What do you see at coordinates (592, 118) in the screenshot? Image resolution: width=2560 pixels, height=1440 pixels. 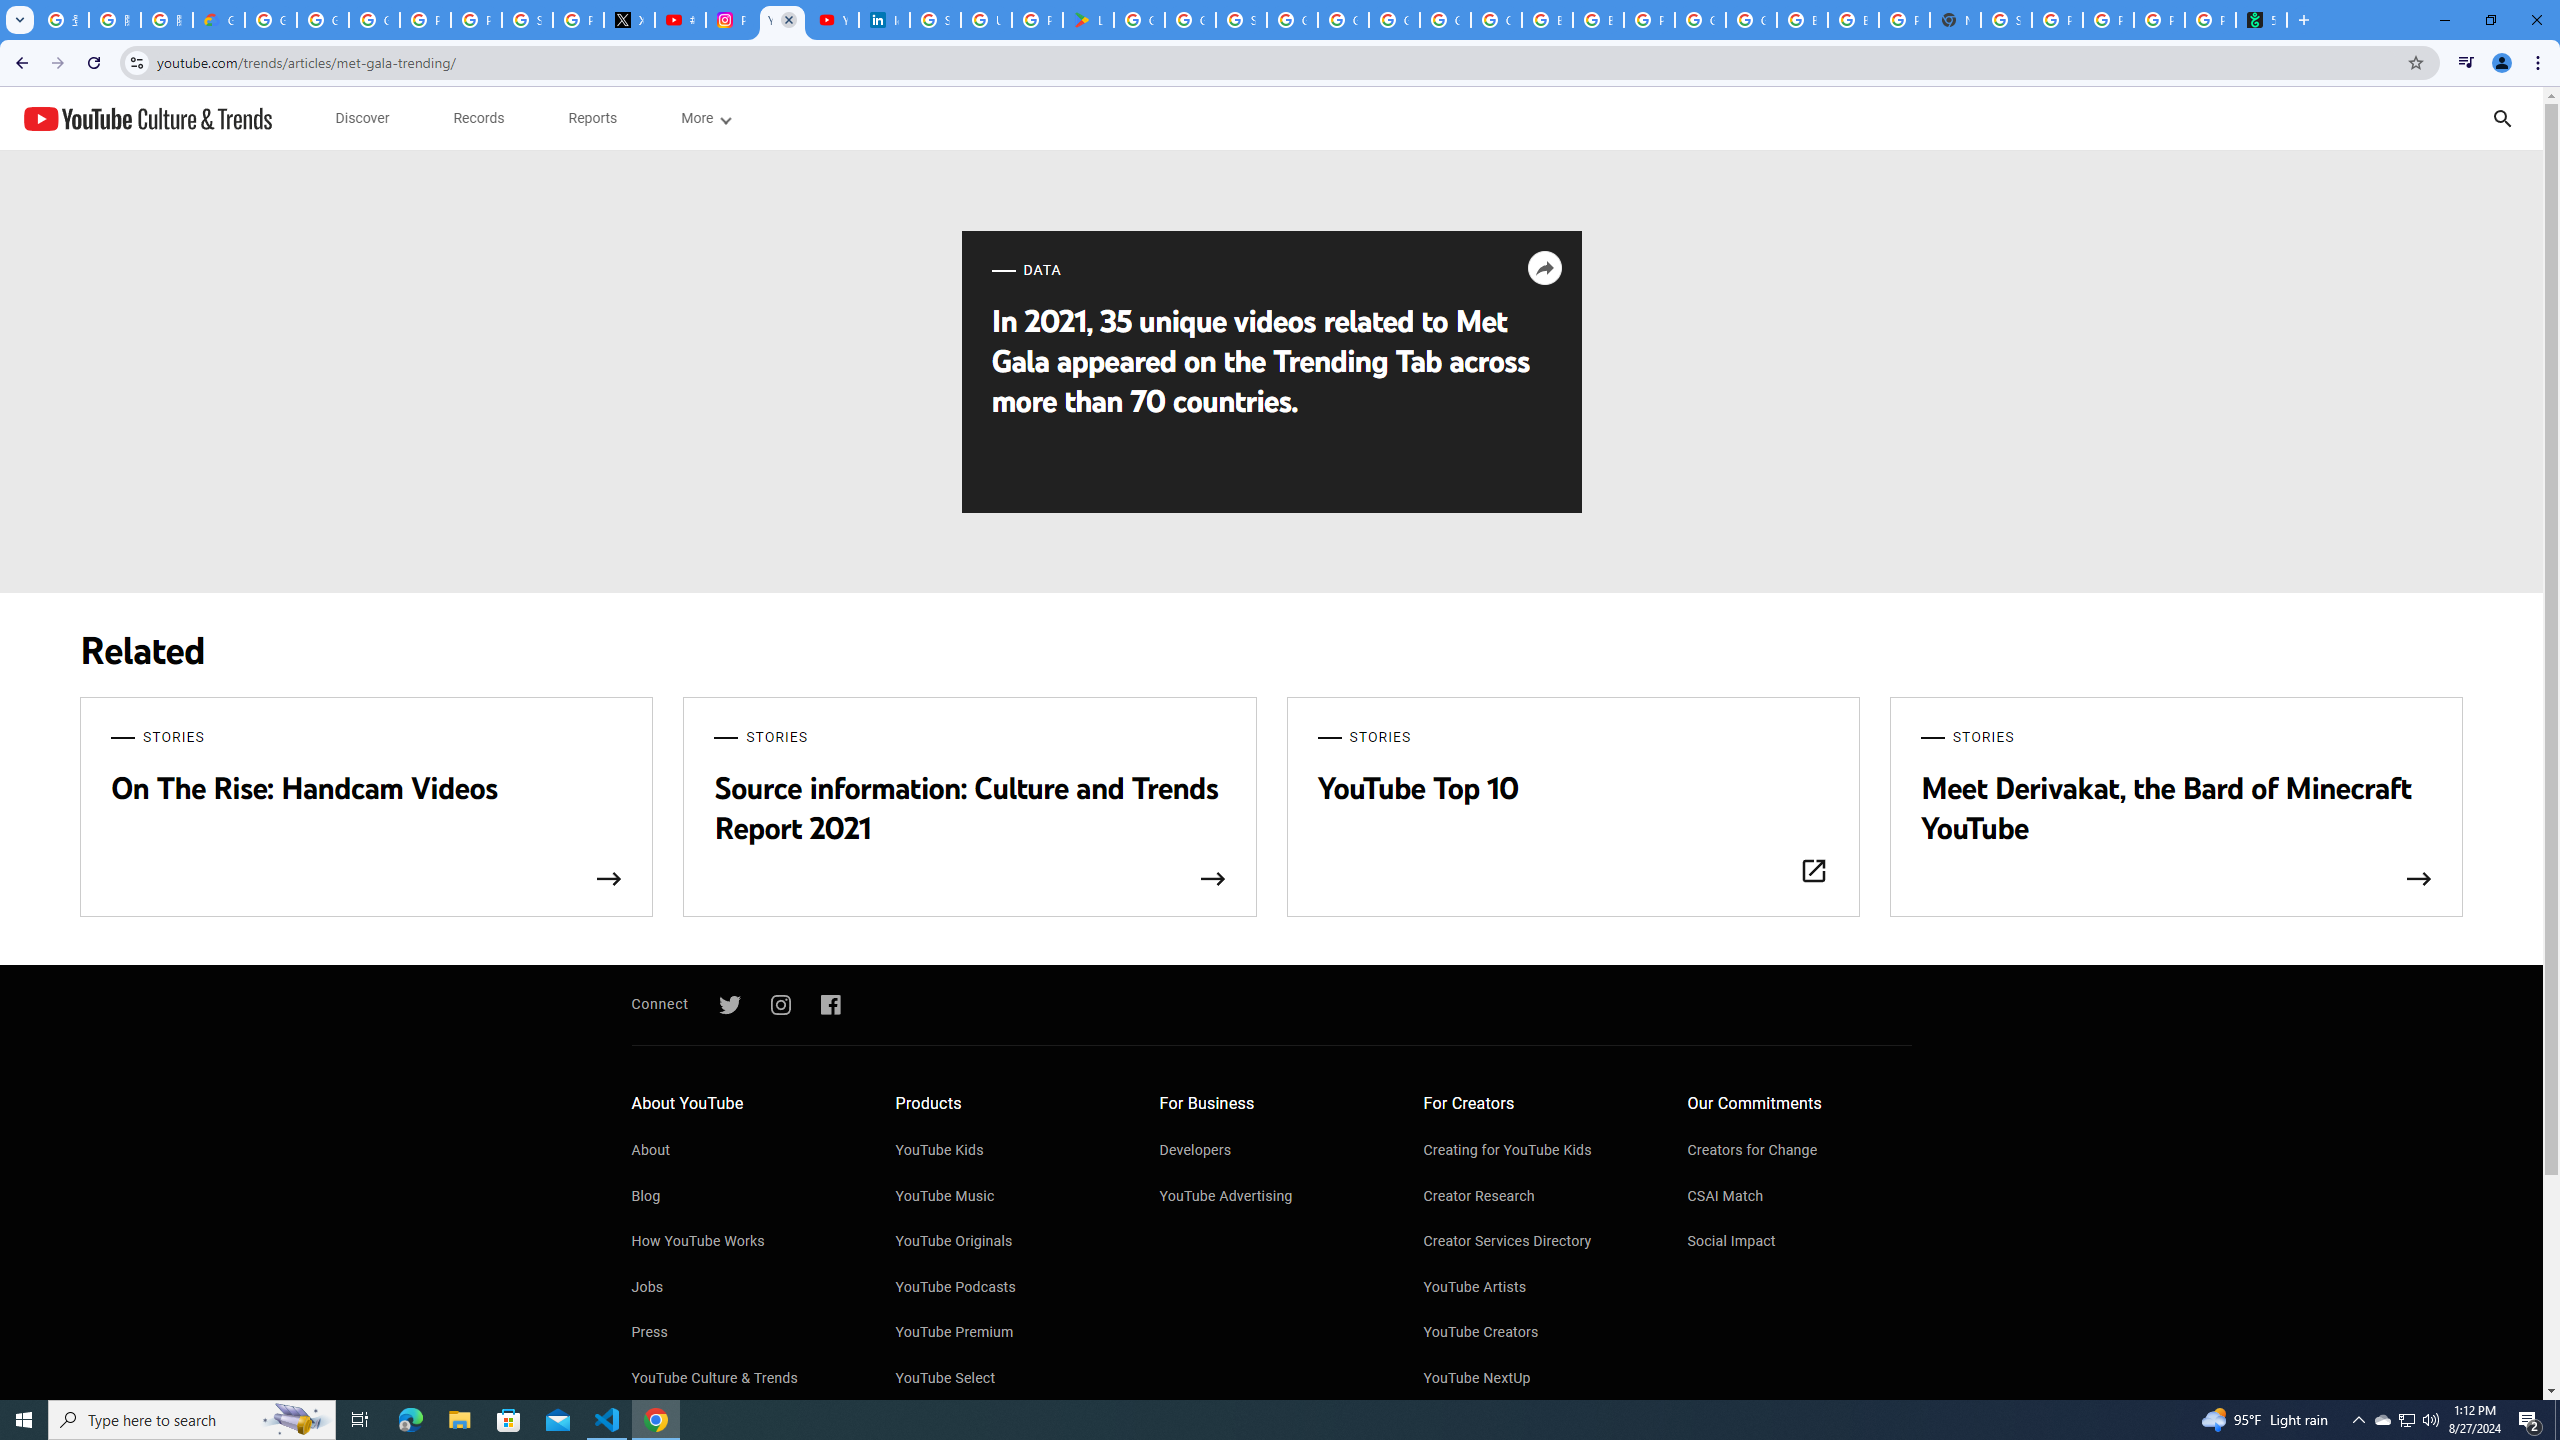 I see `subnav-Reports menupopup` at bounding box center [592, 118].